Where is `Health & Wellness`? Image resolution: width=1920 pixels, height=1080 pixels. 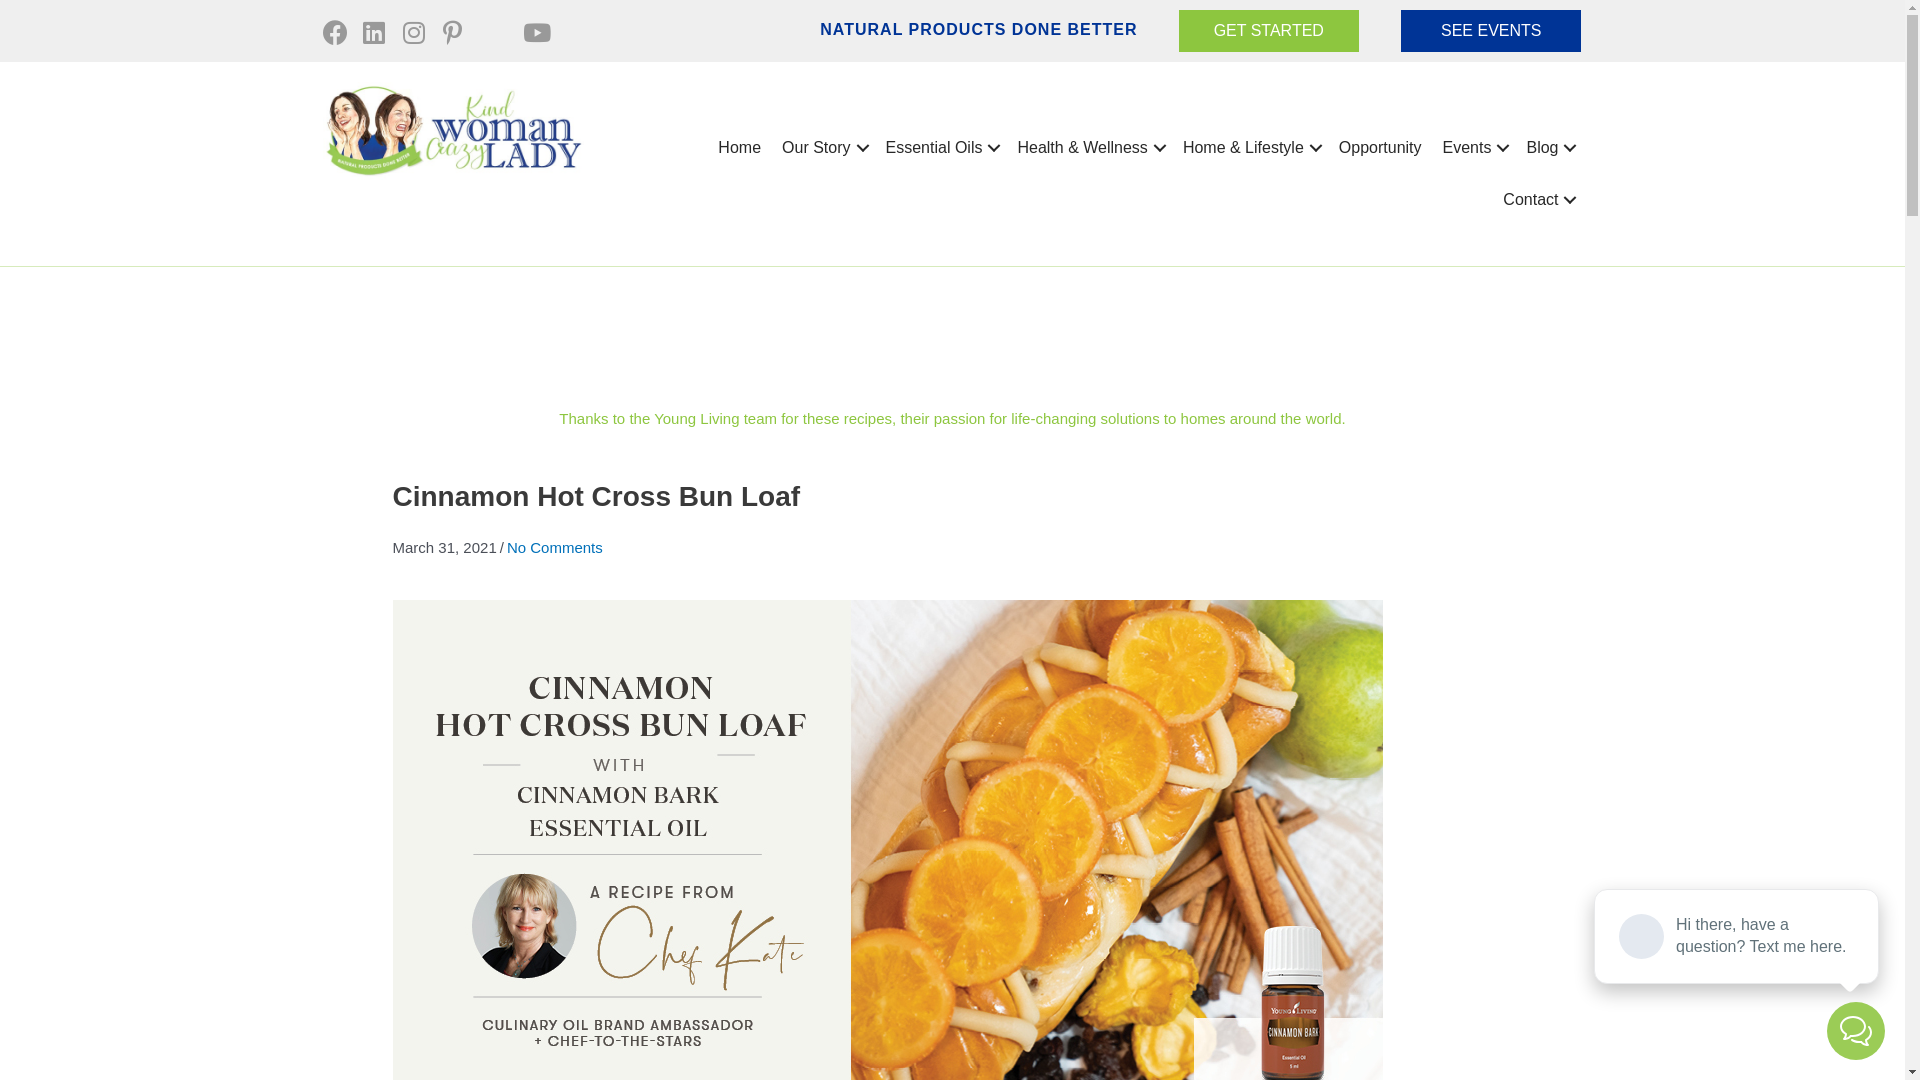 Health & Wellness is located at coordinates (1089, 148).